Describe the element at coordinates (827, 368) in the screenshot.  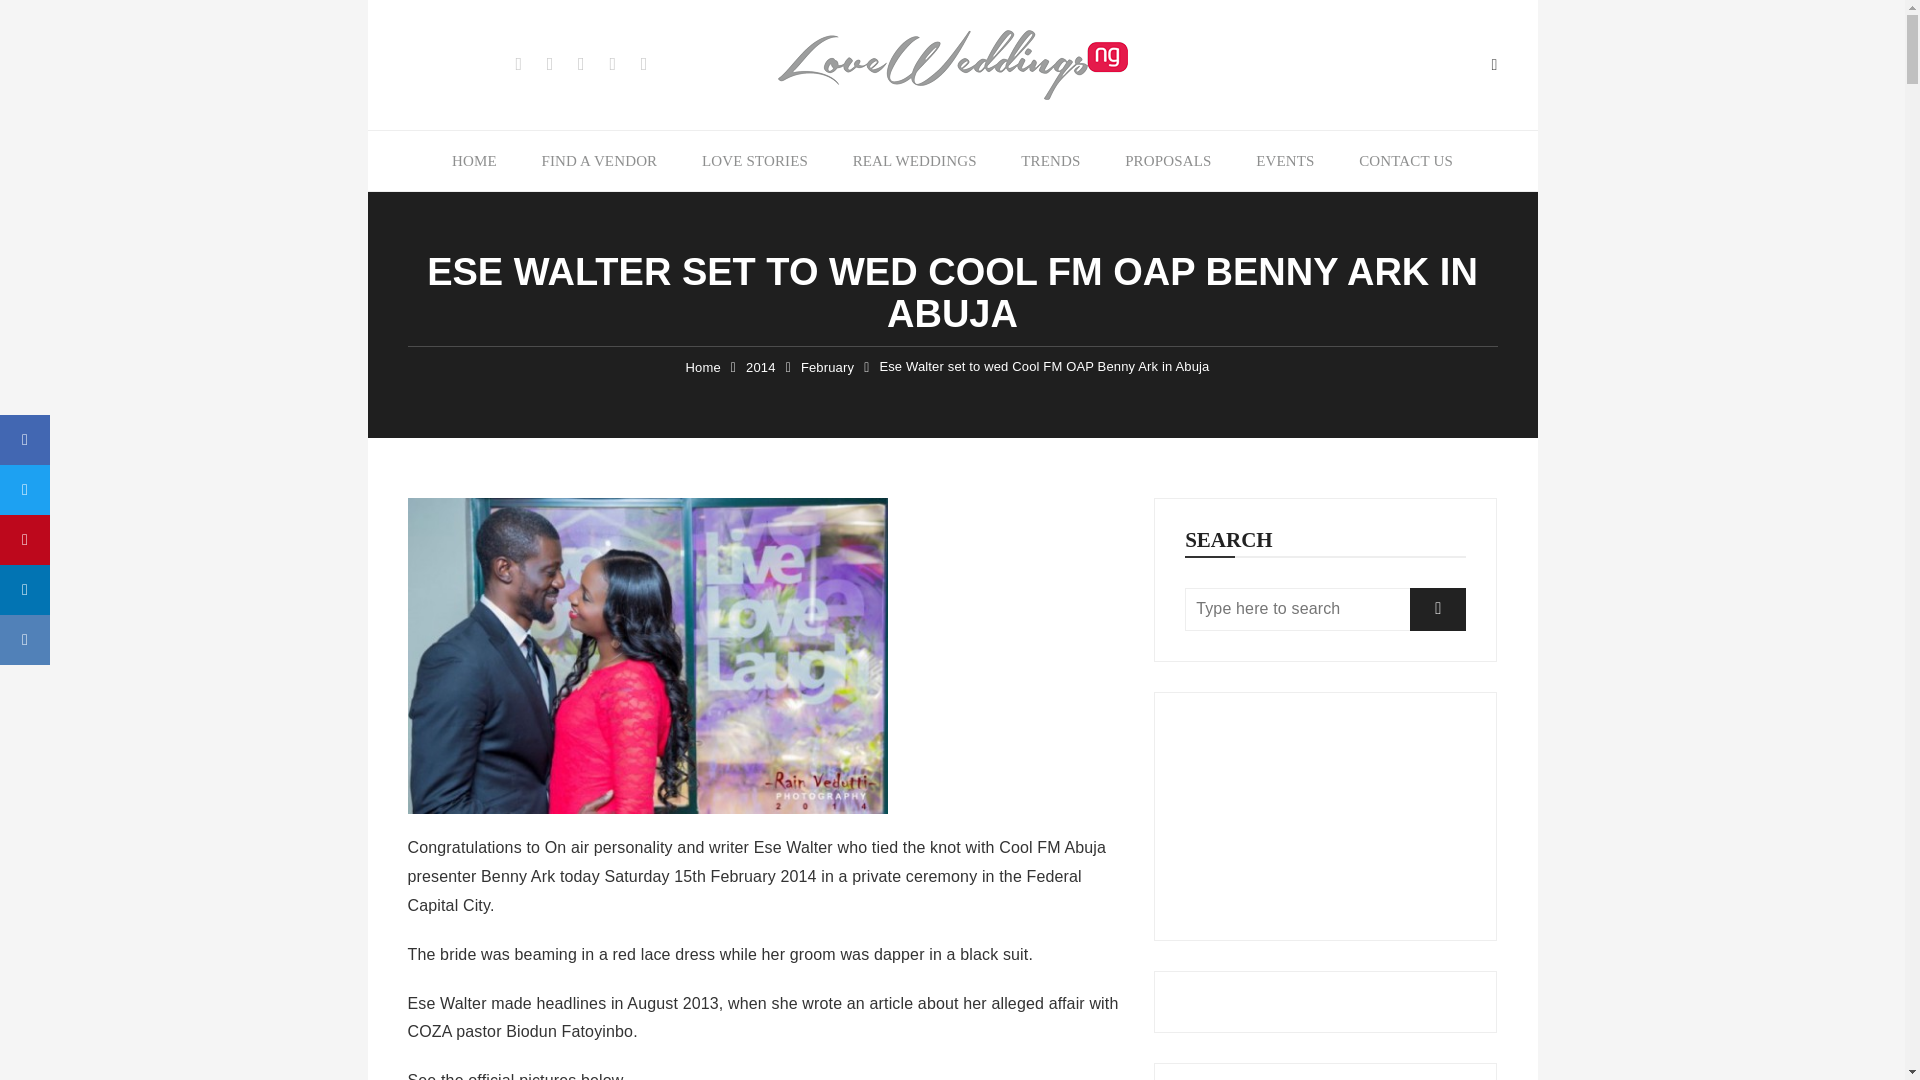
I see `February` at that location.